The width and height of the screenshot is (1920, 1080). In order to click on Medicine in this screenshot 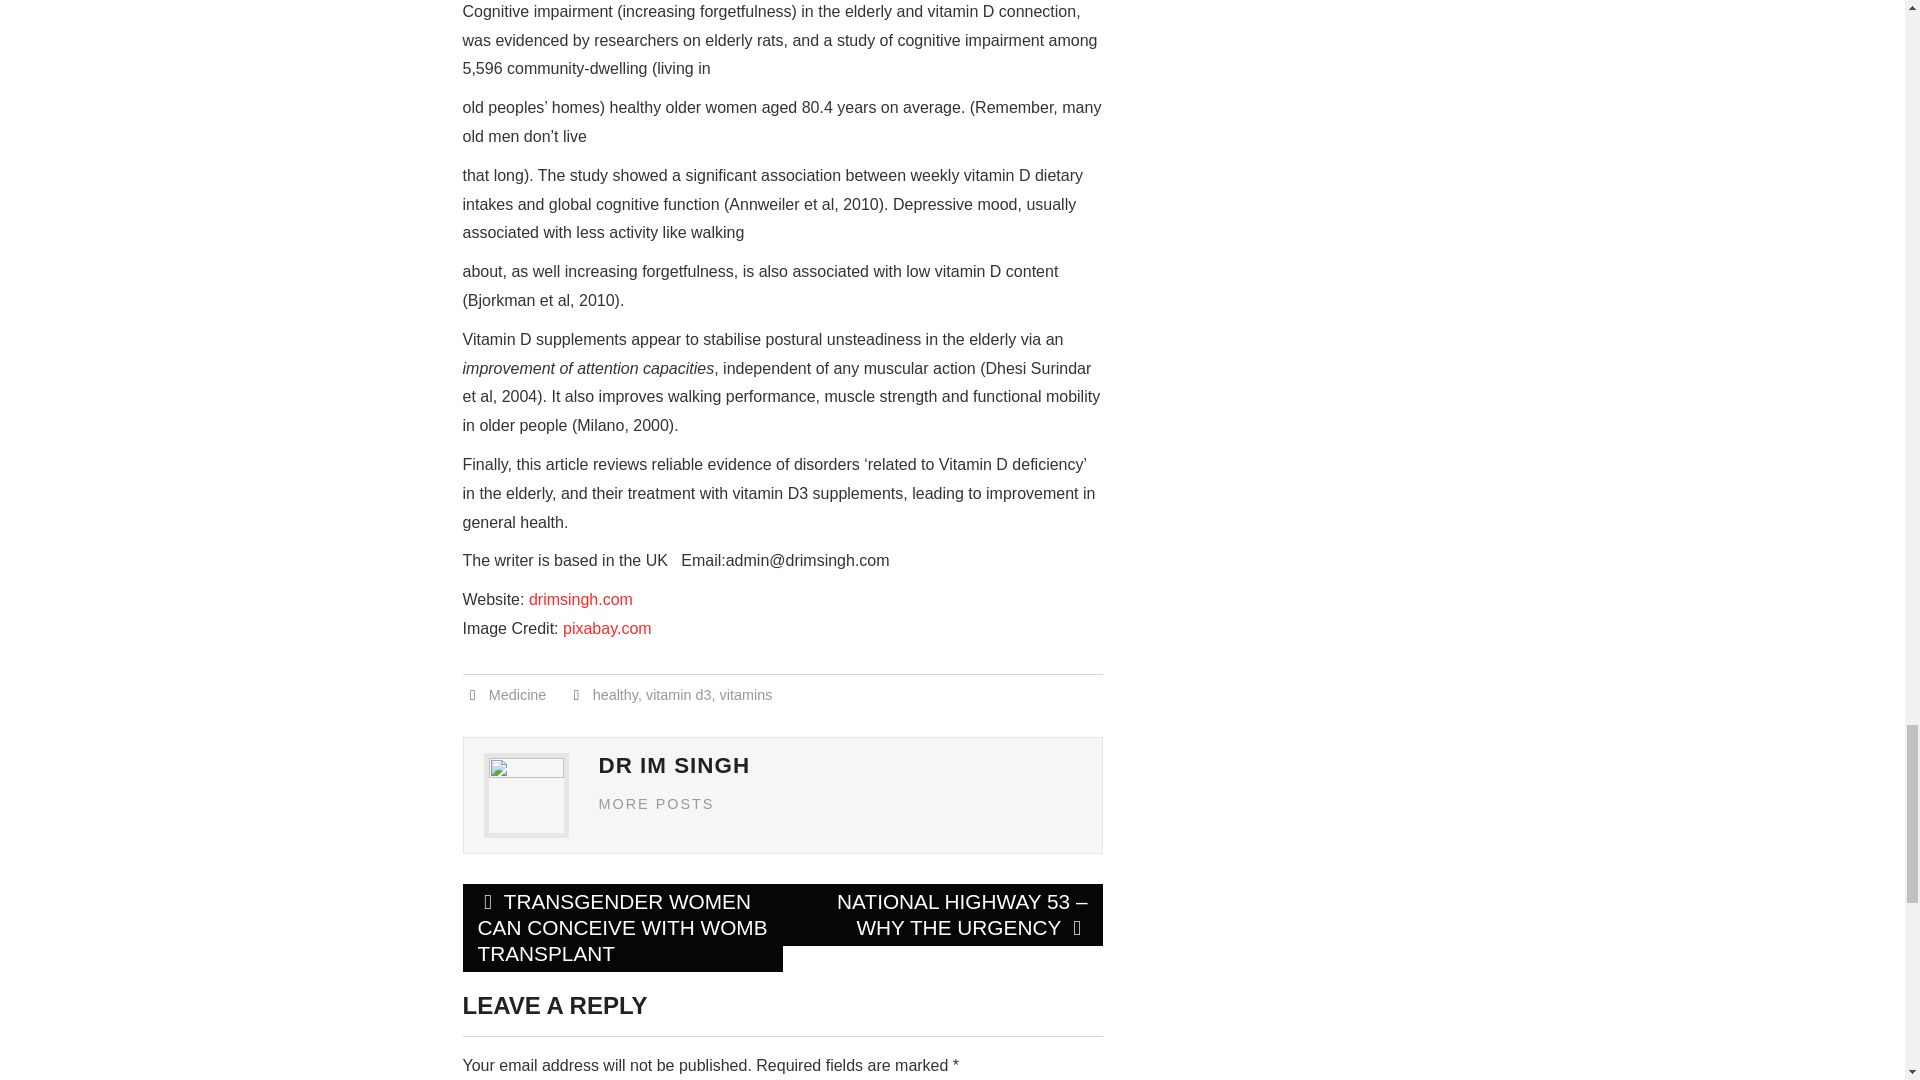, I will do `click(518, 694)`.